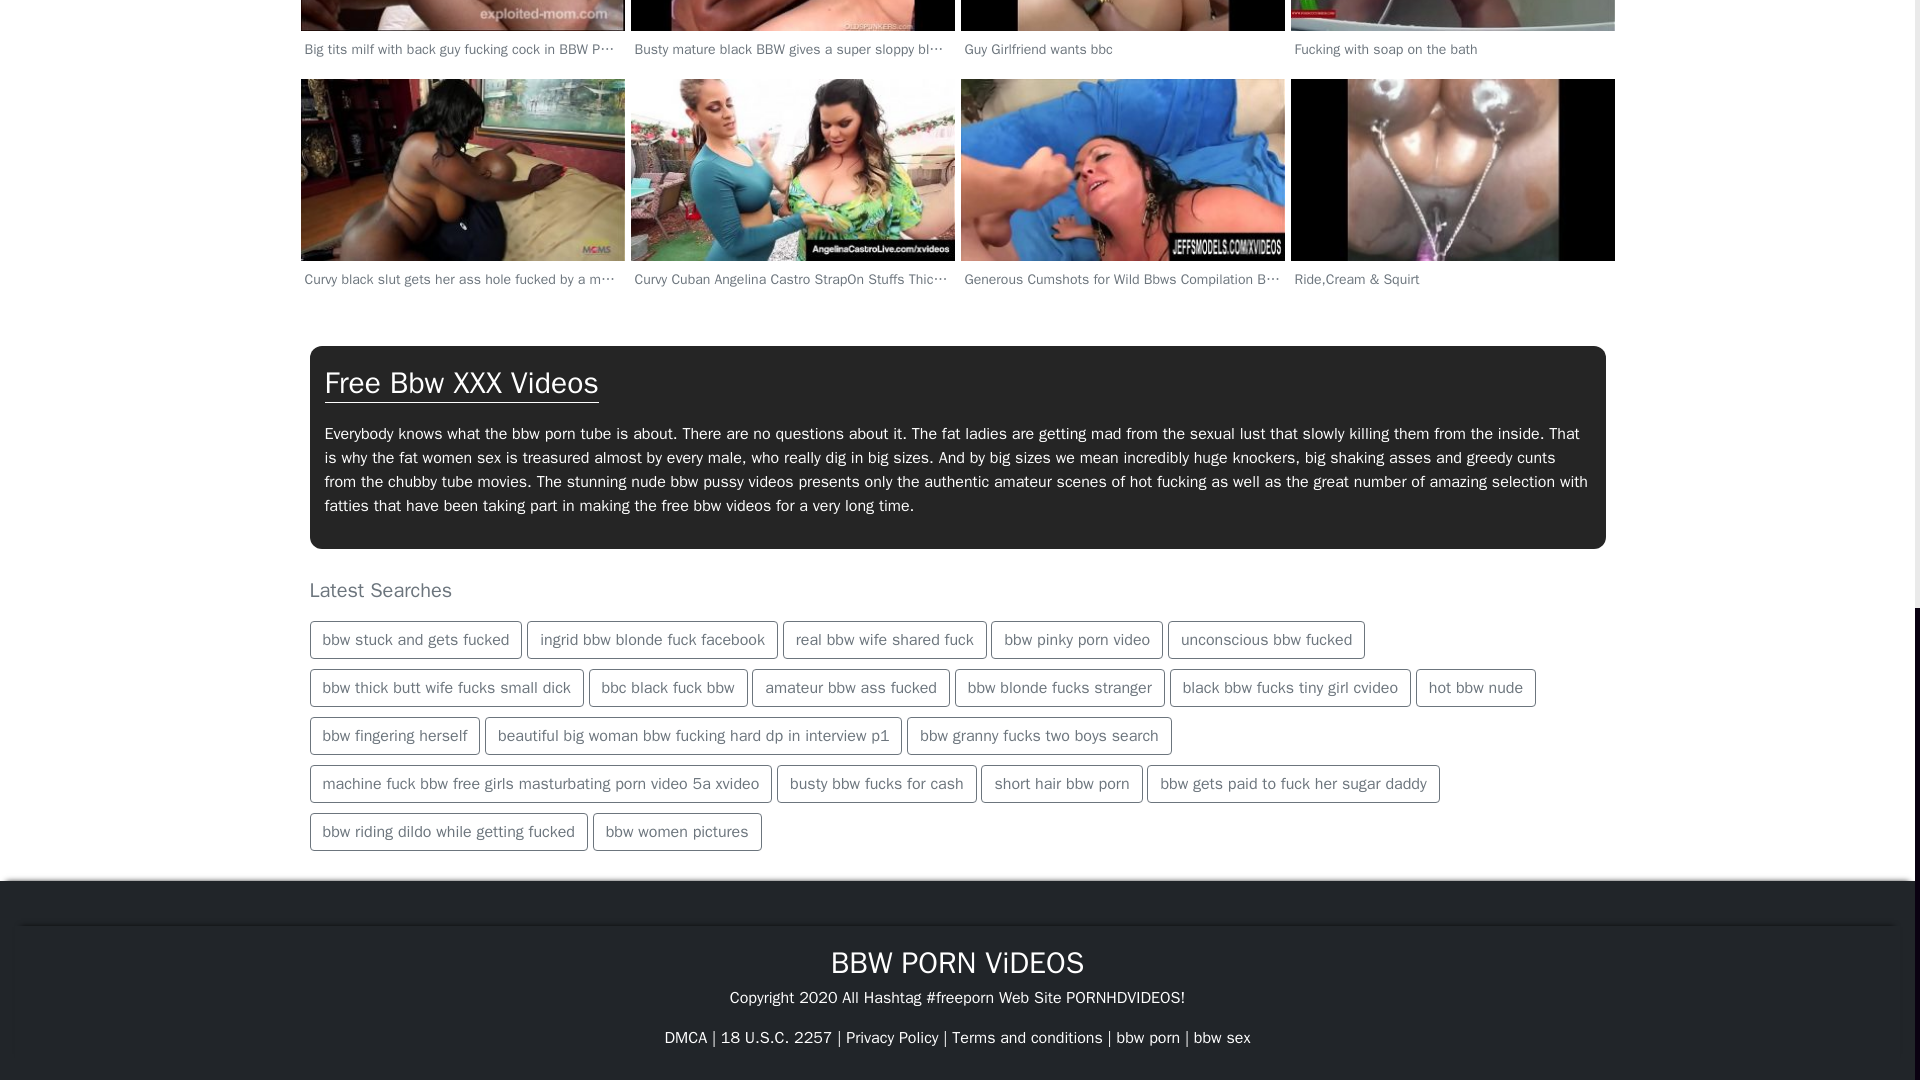 This screenshot has height=1080, width=1920. I want to click on bbw gets paid to fuck her sugar daddy, so click(1292, 784).